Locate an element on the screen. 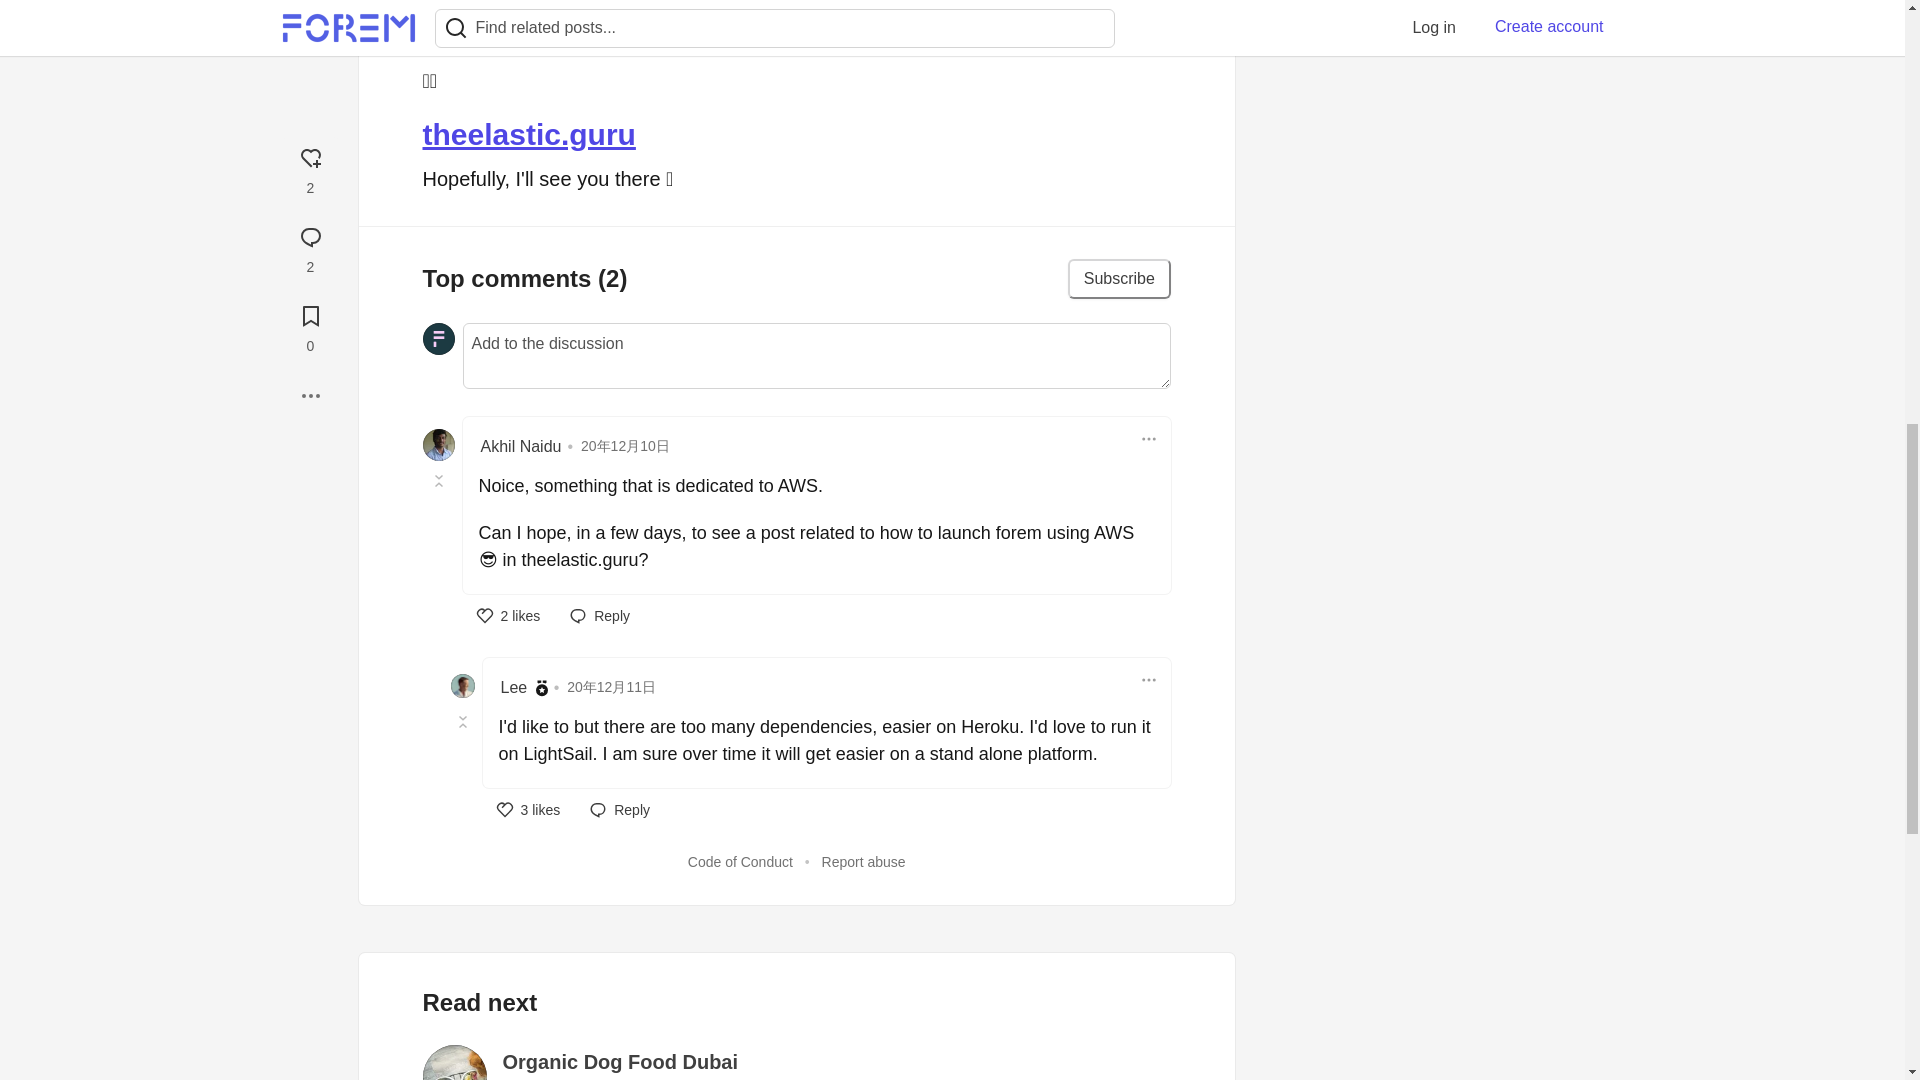 This screenshot has height=1080, width=1920. Dropdown menu is located at coordinates (1148, 438).